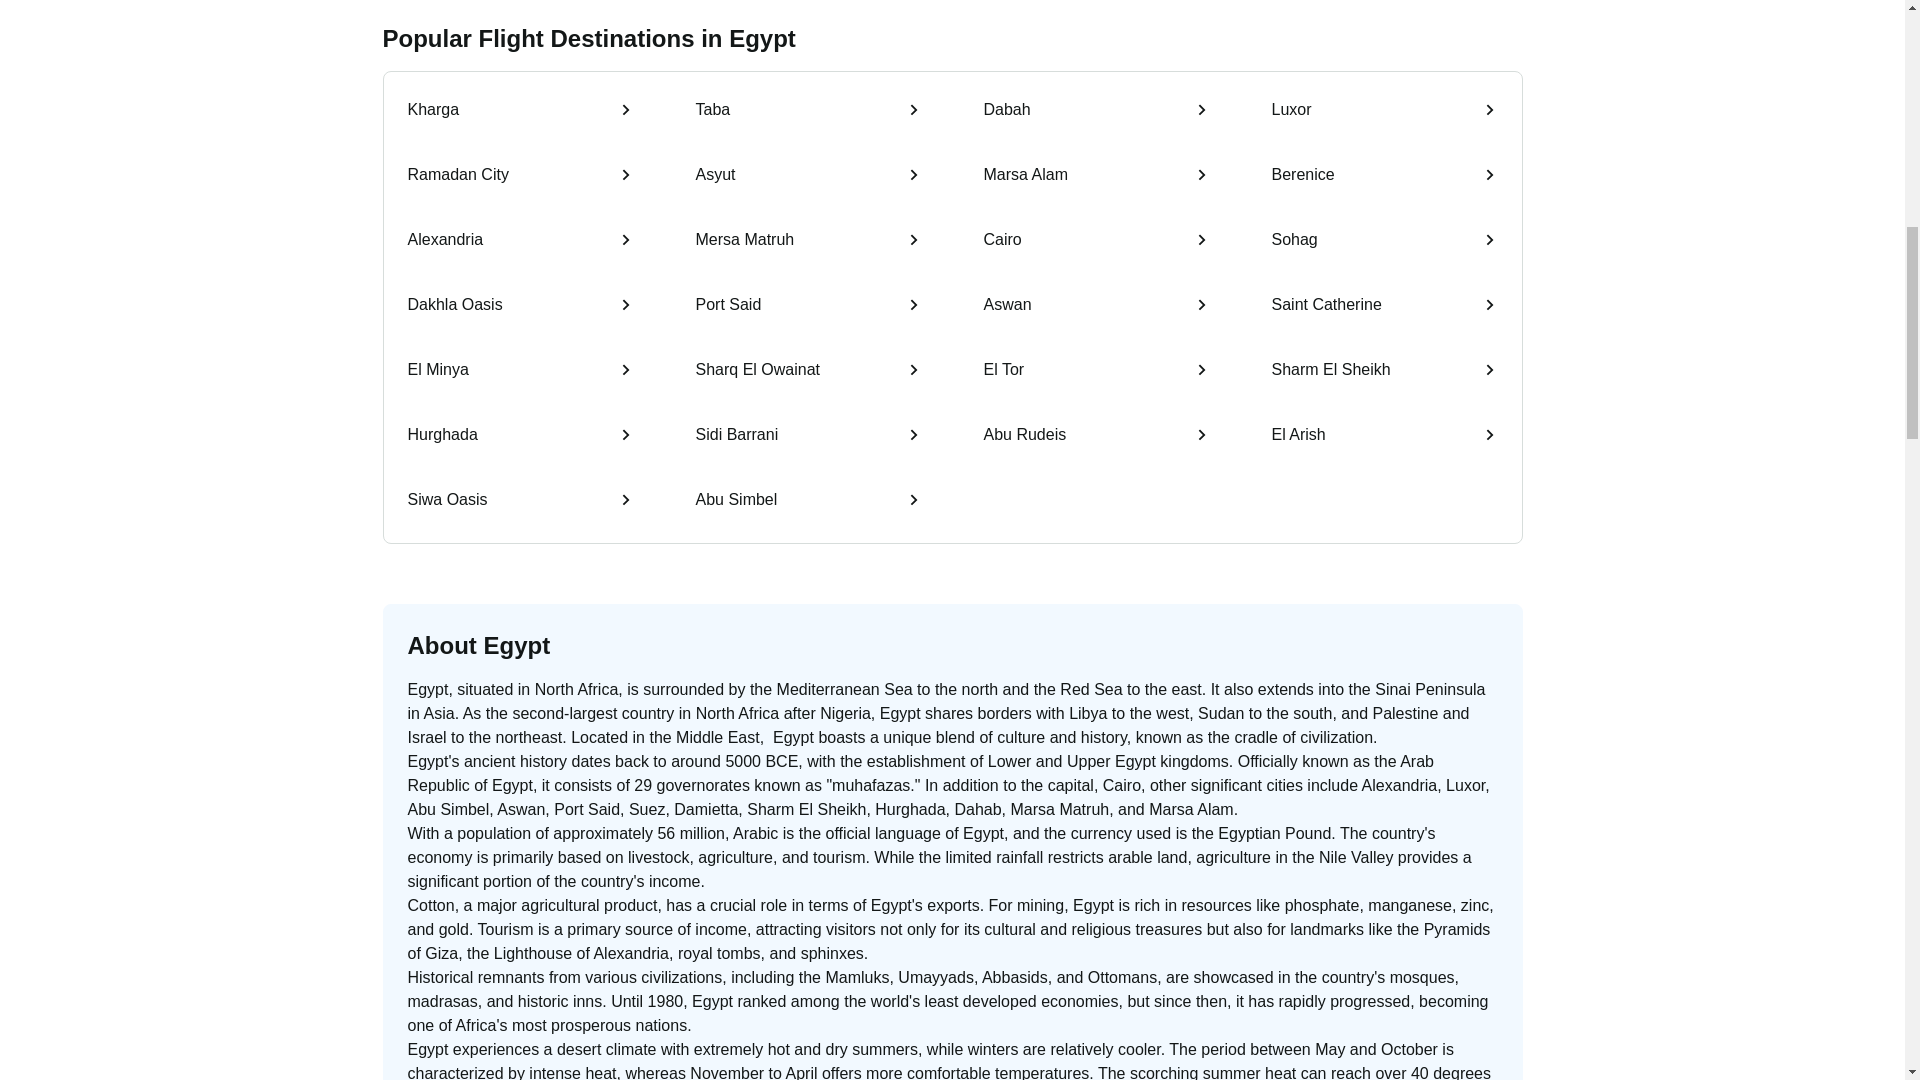 This screenshot has width=1920, height=1080. Describe the element at coordinates (1096, 176) in the screenshot. I see `Marsa Alam` at that location.